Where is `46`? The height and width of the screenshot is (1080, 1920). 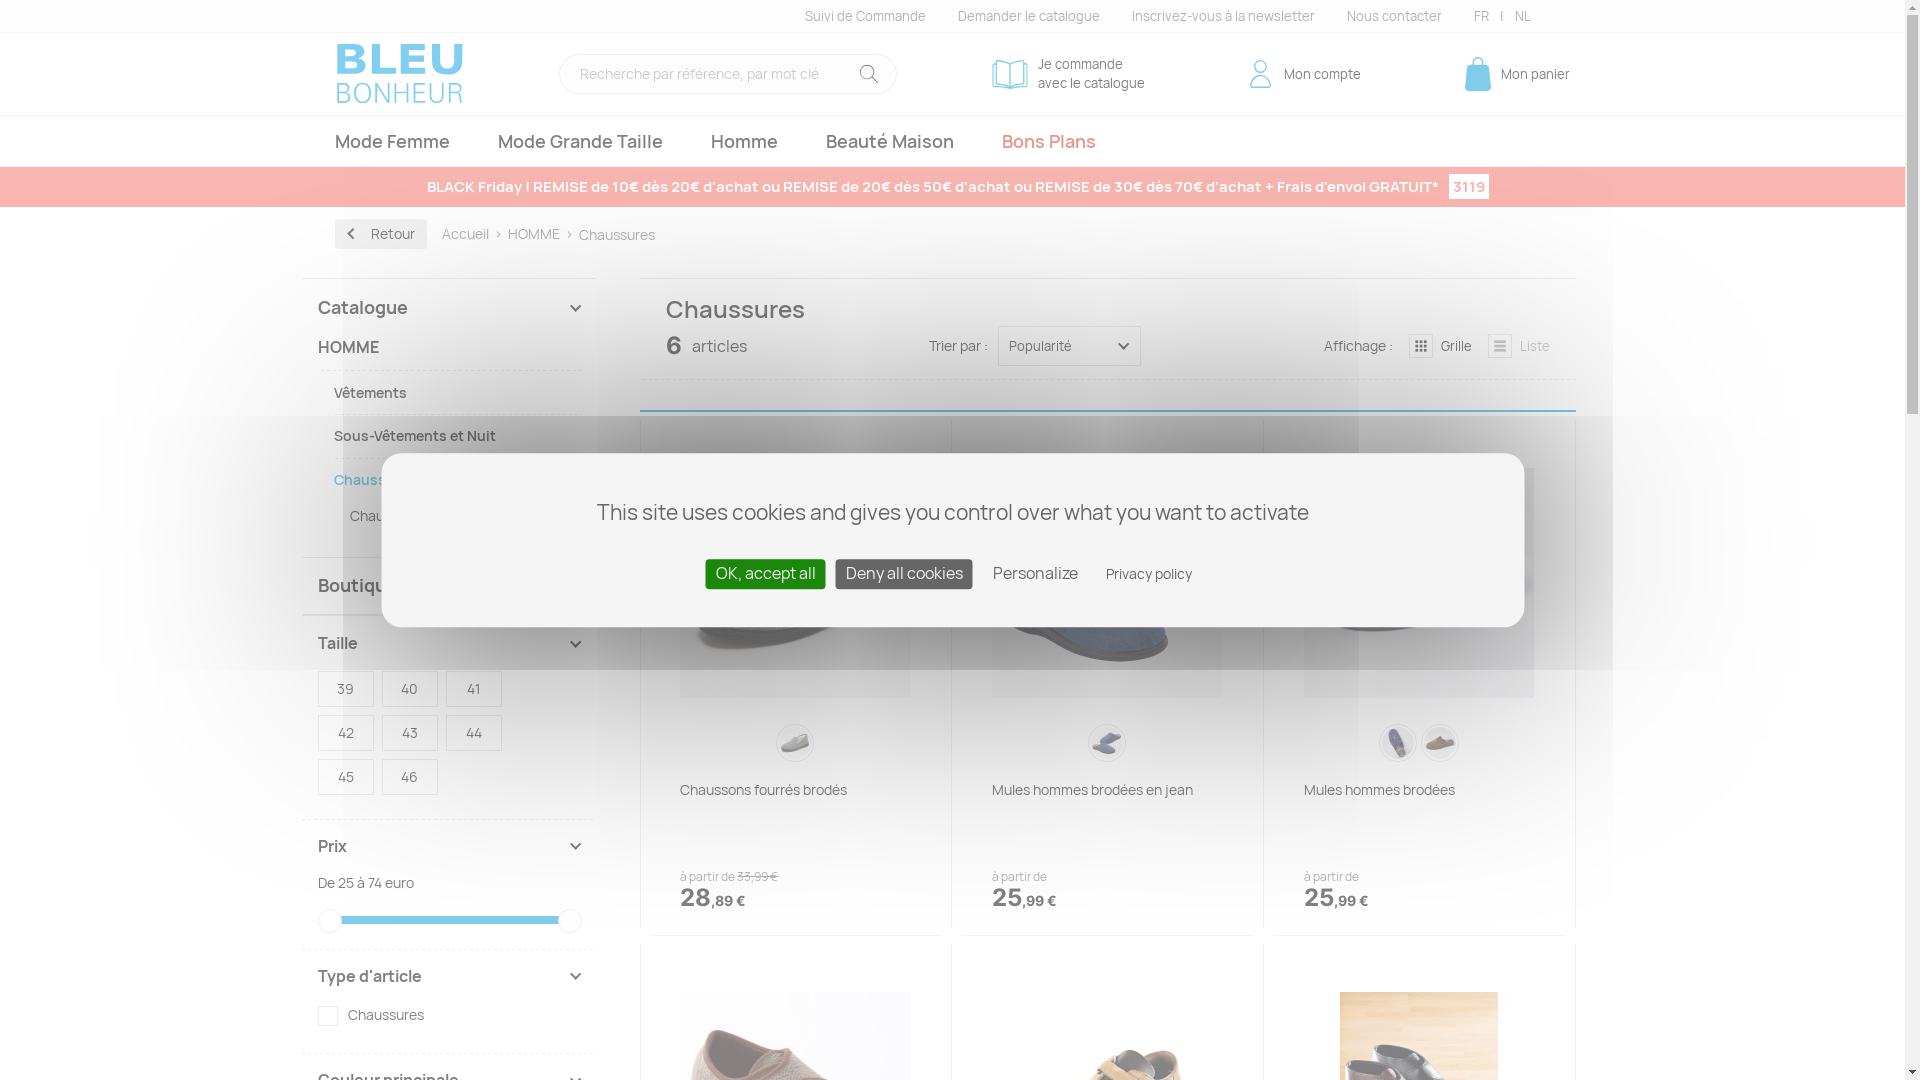
46 is located at coordinates (410, 776).